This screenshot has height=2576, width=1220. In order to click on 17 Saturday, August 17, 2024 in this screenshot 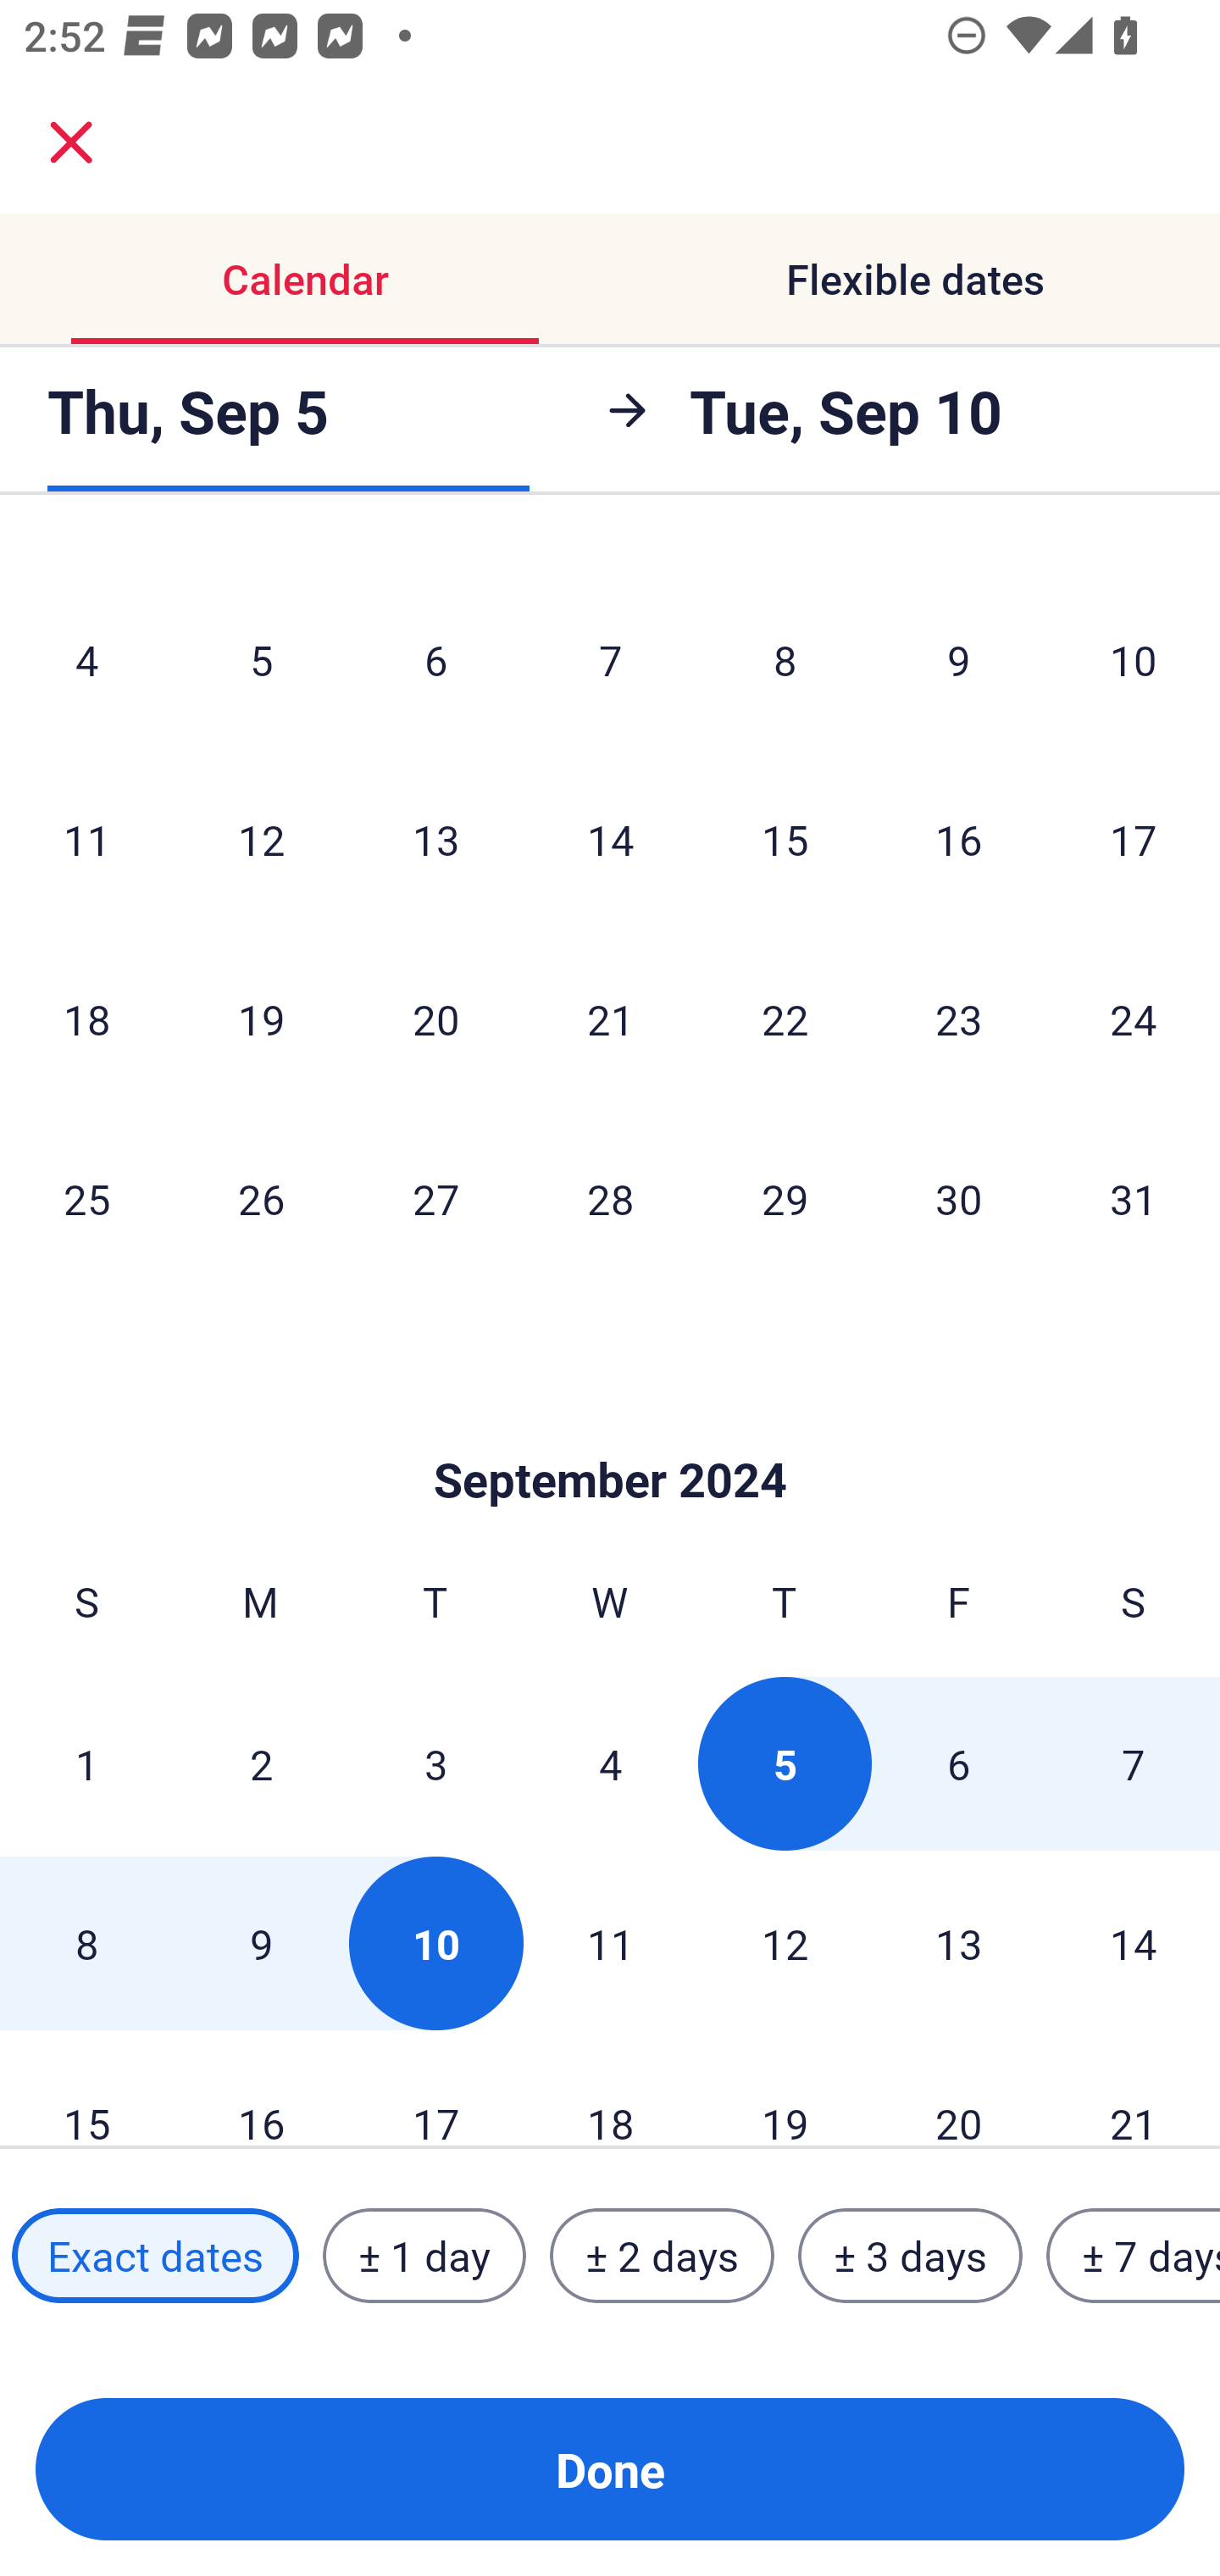, I will do `click(1134, 839)`.